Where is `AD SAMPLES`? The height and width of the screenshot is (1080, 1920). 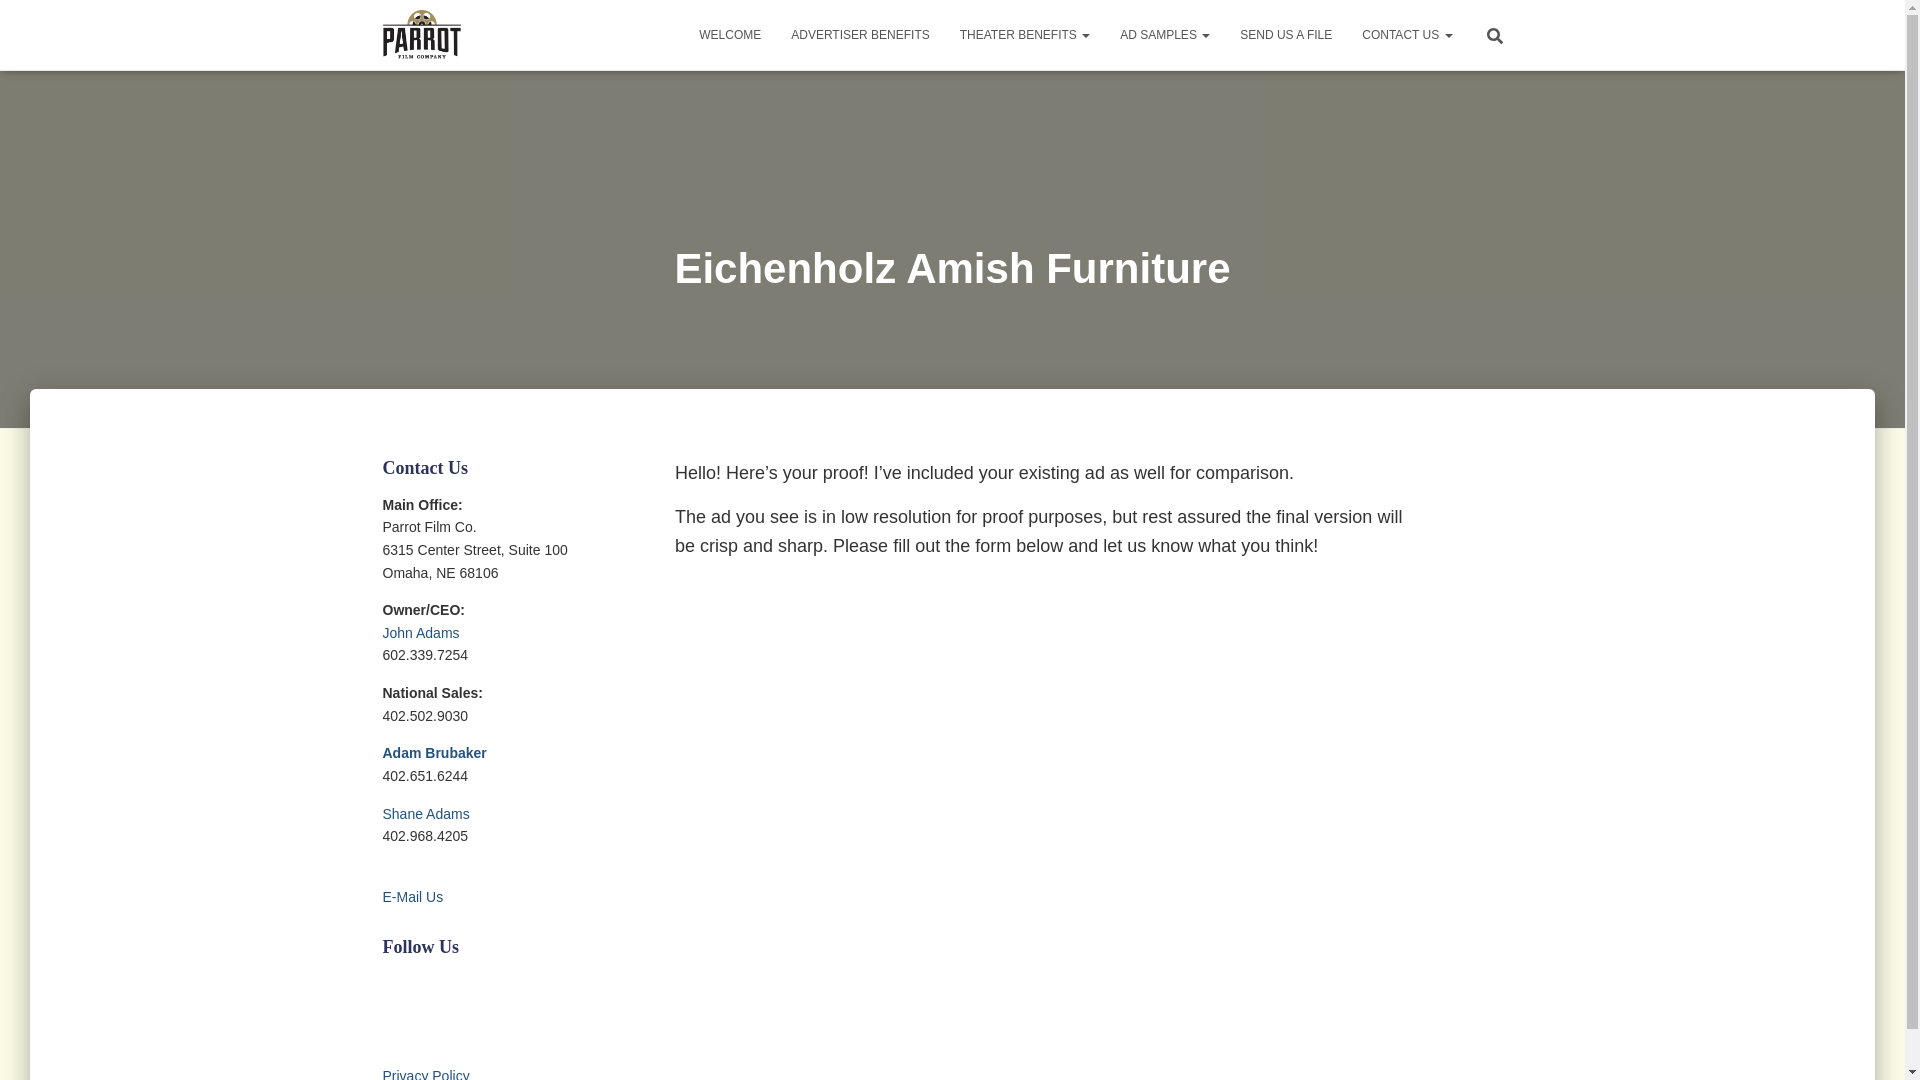 AD SAMPLES is located at coordinates (1164, 34).